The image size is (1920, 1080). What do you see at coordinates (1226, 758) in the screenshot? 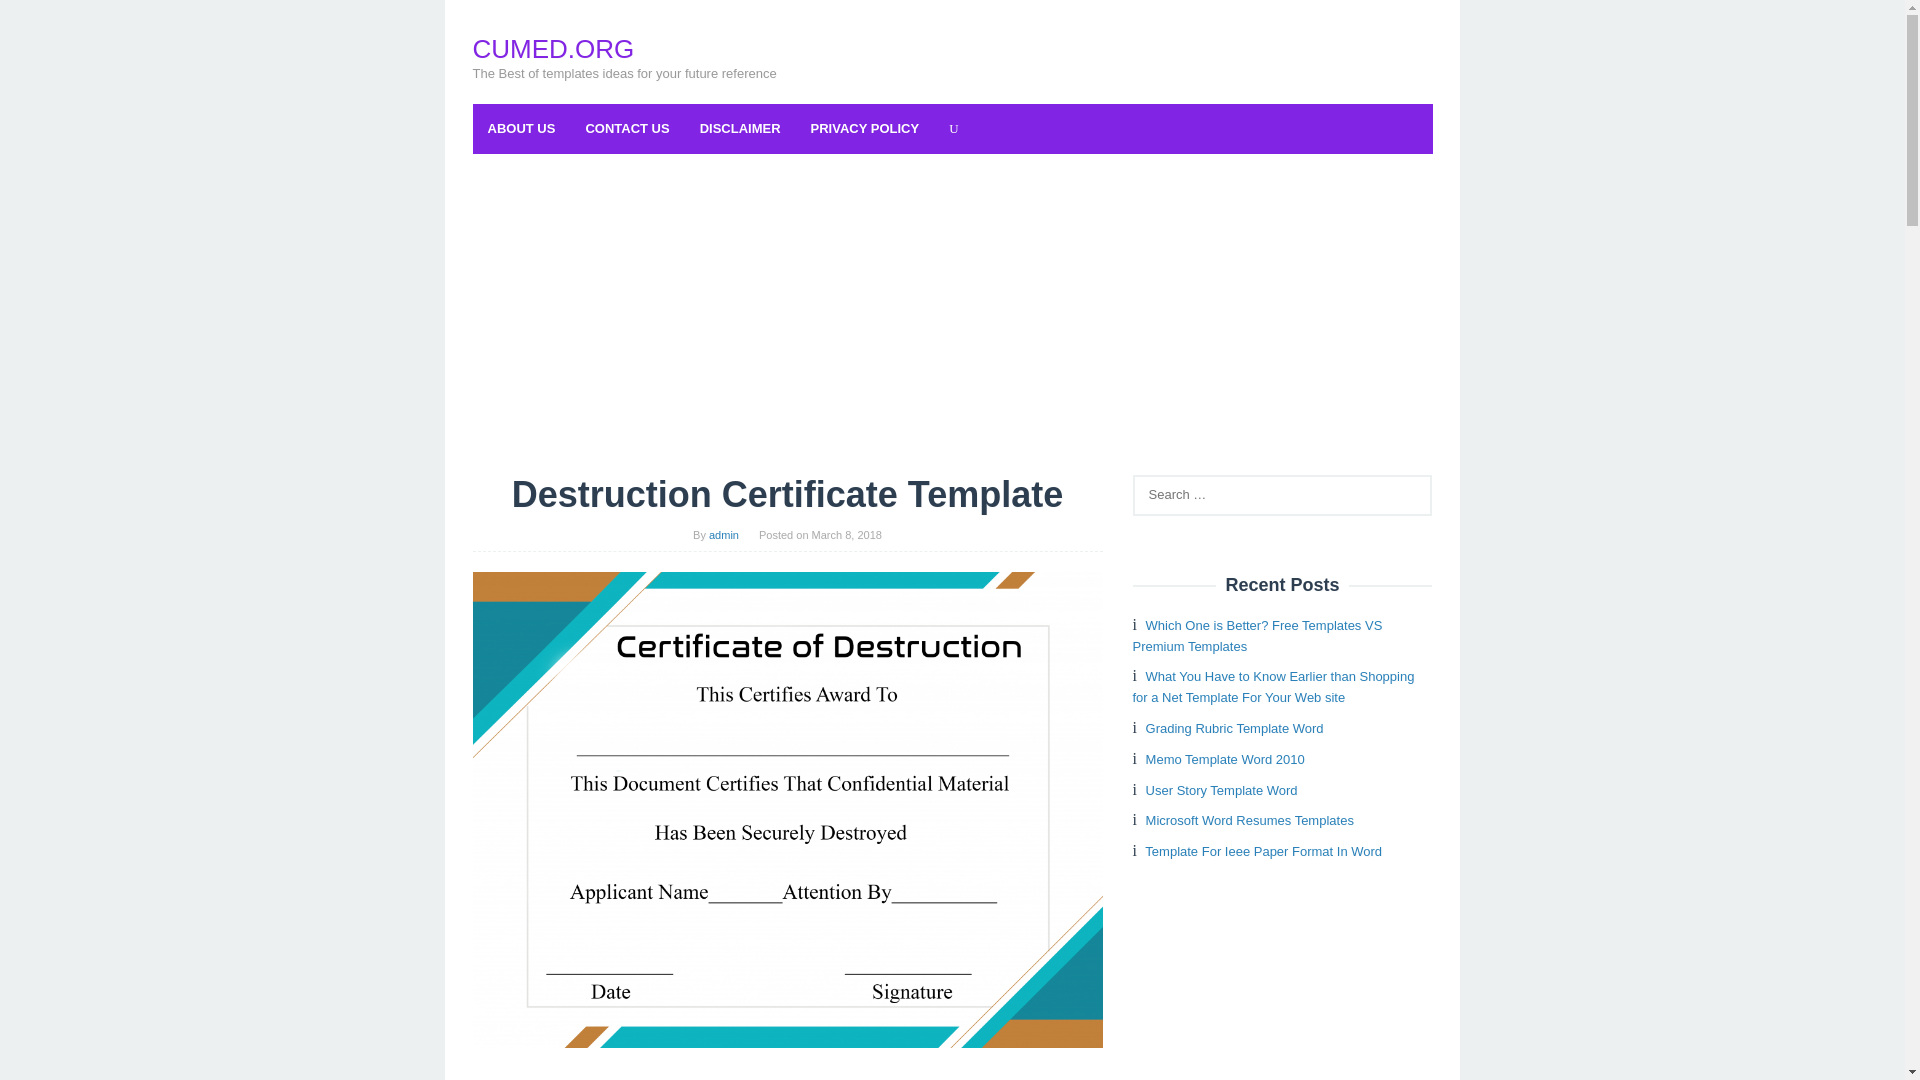
I see `Memo Template Word 2010` at bounding box center [1226, 758].